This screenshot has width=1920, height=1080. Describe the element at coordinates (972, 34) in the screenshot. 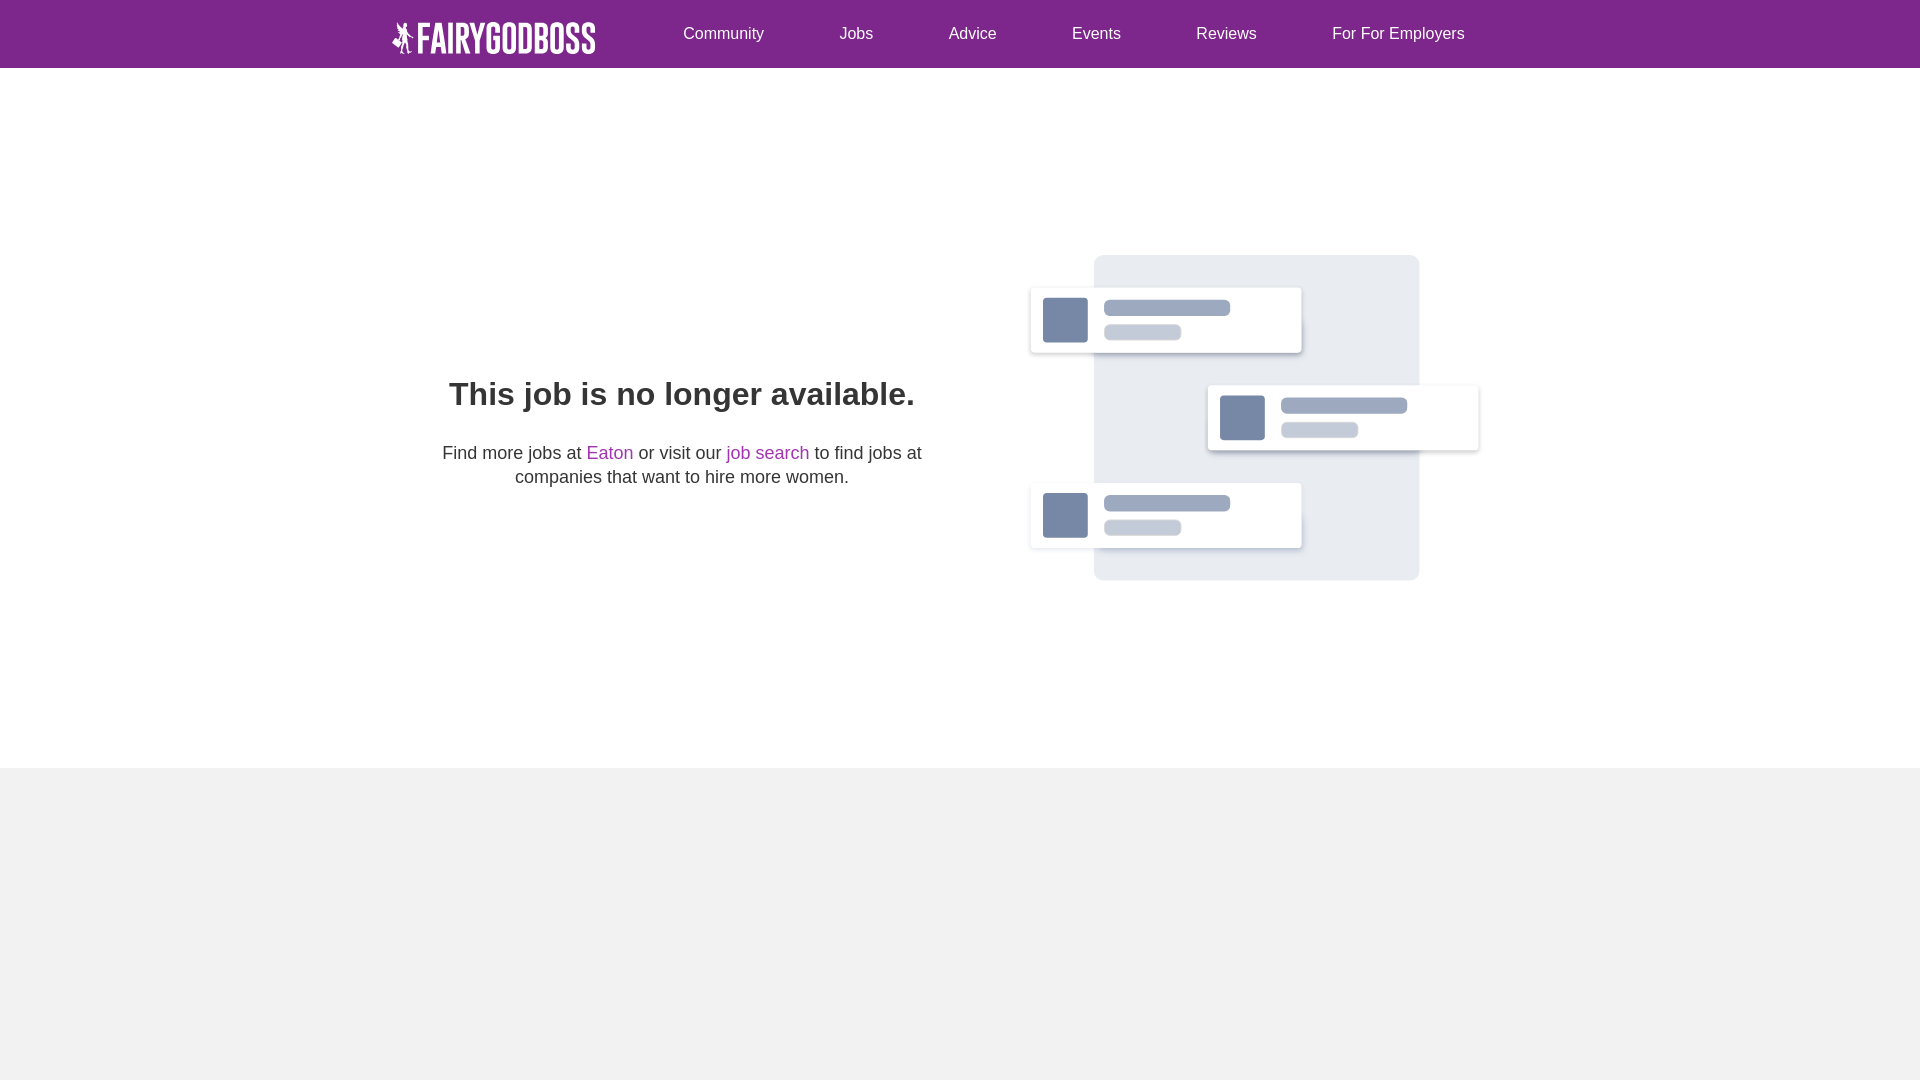

I see `Advice` at that location.